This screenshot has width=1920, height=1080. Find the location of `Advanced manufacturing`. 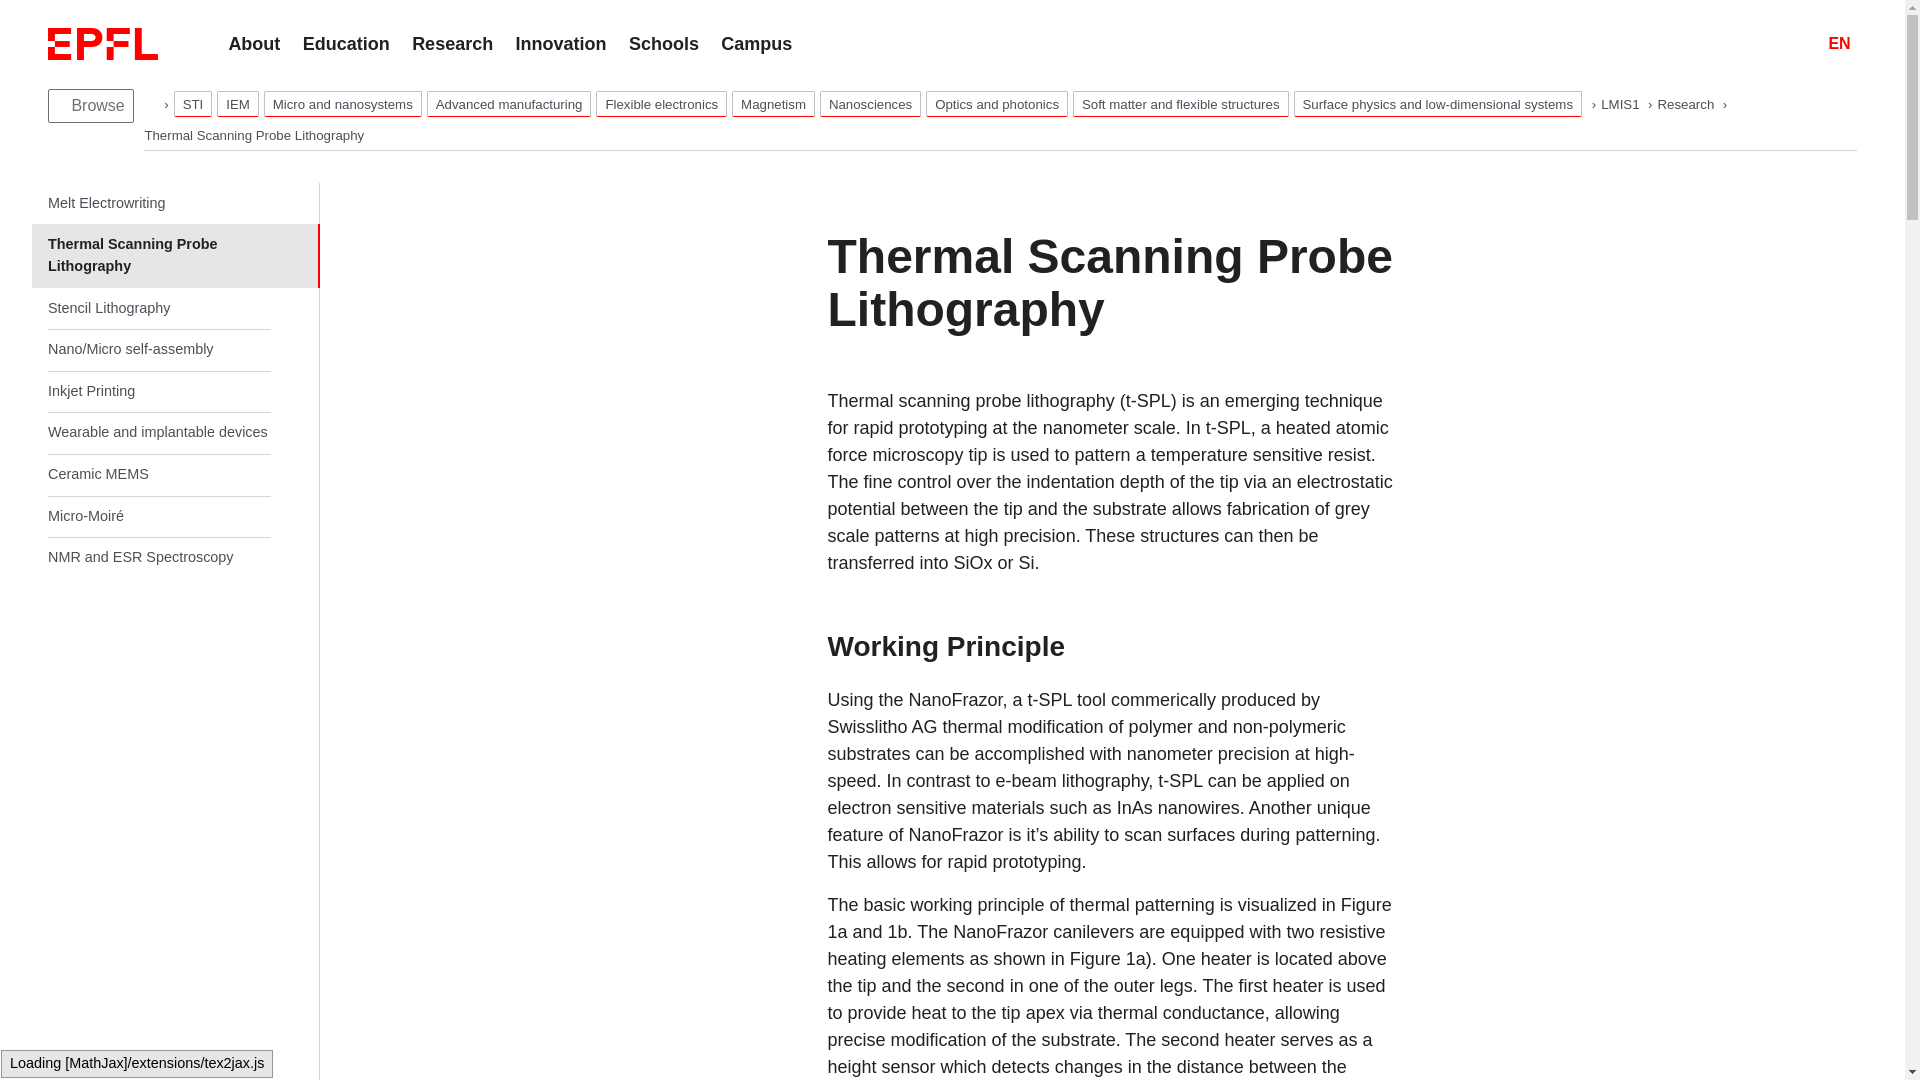

Advanced manufacturing is located at coordinates (508, 103).